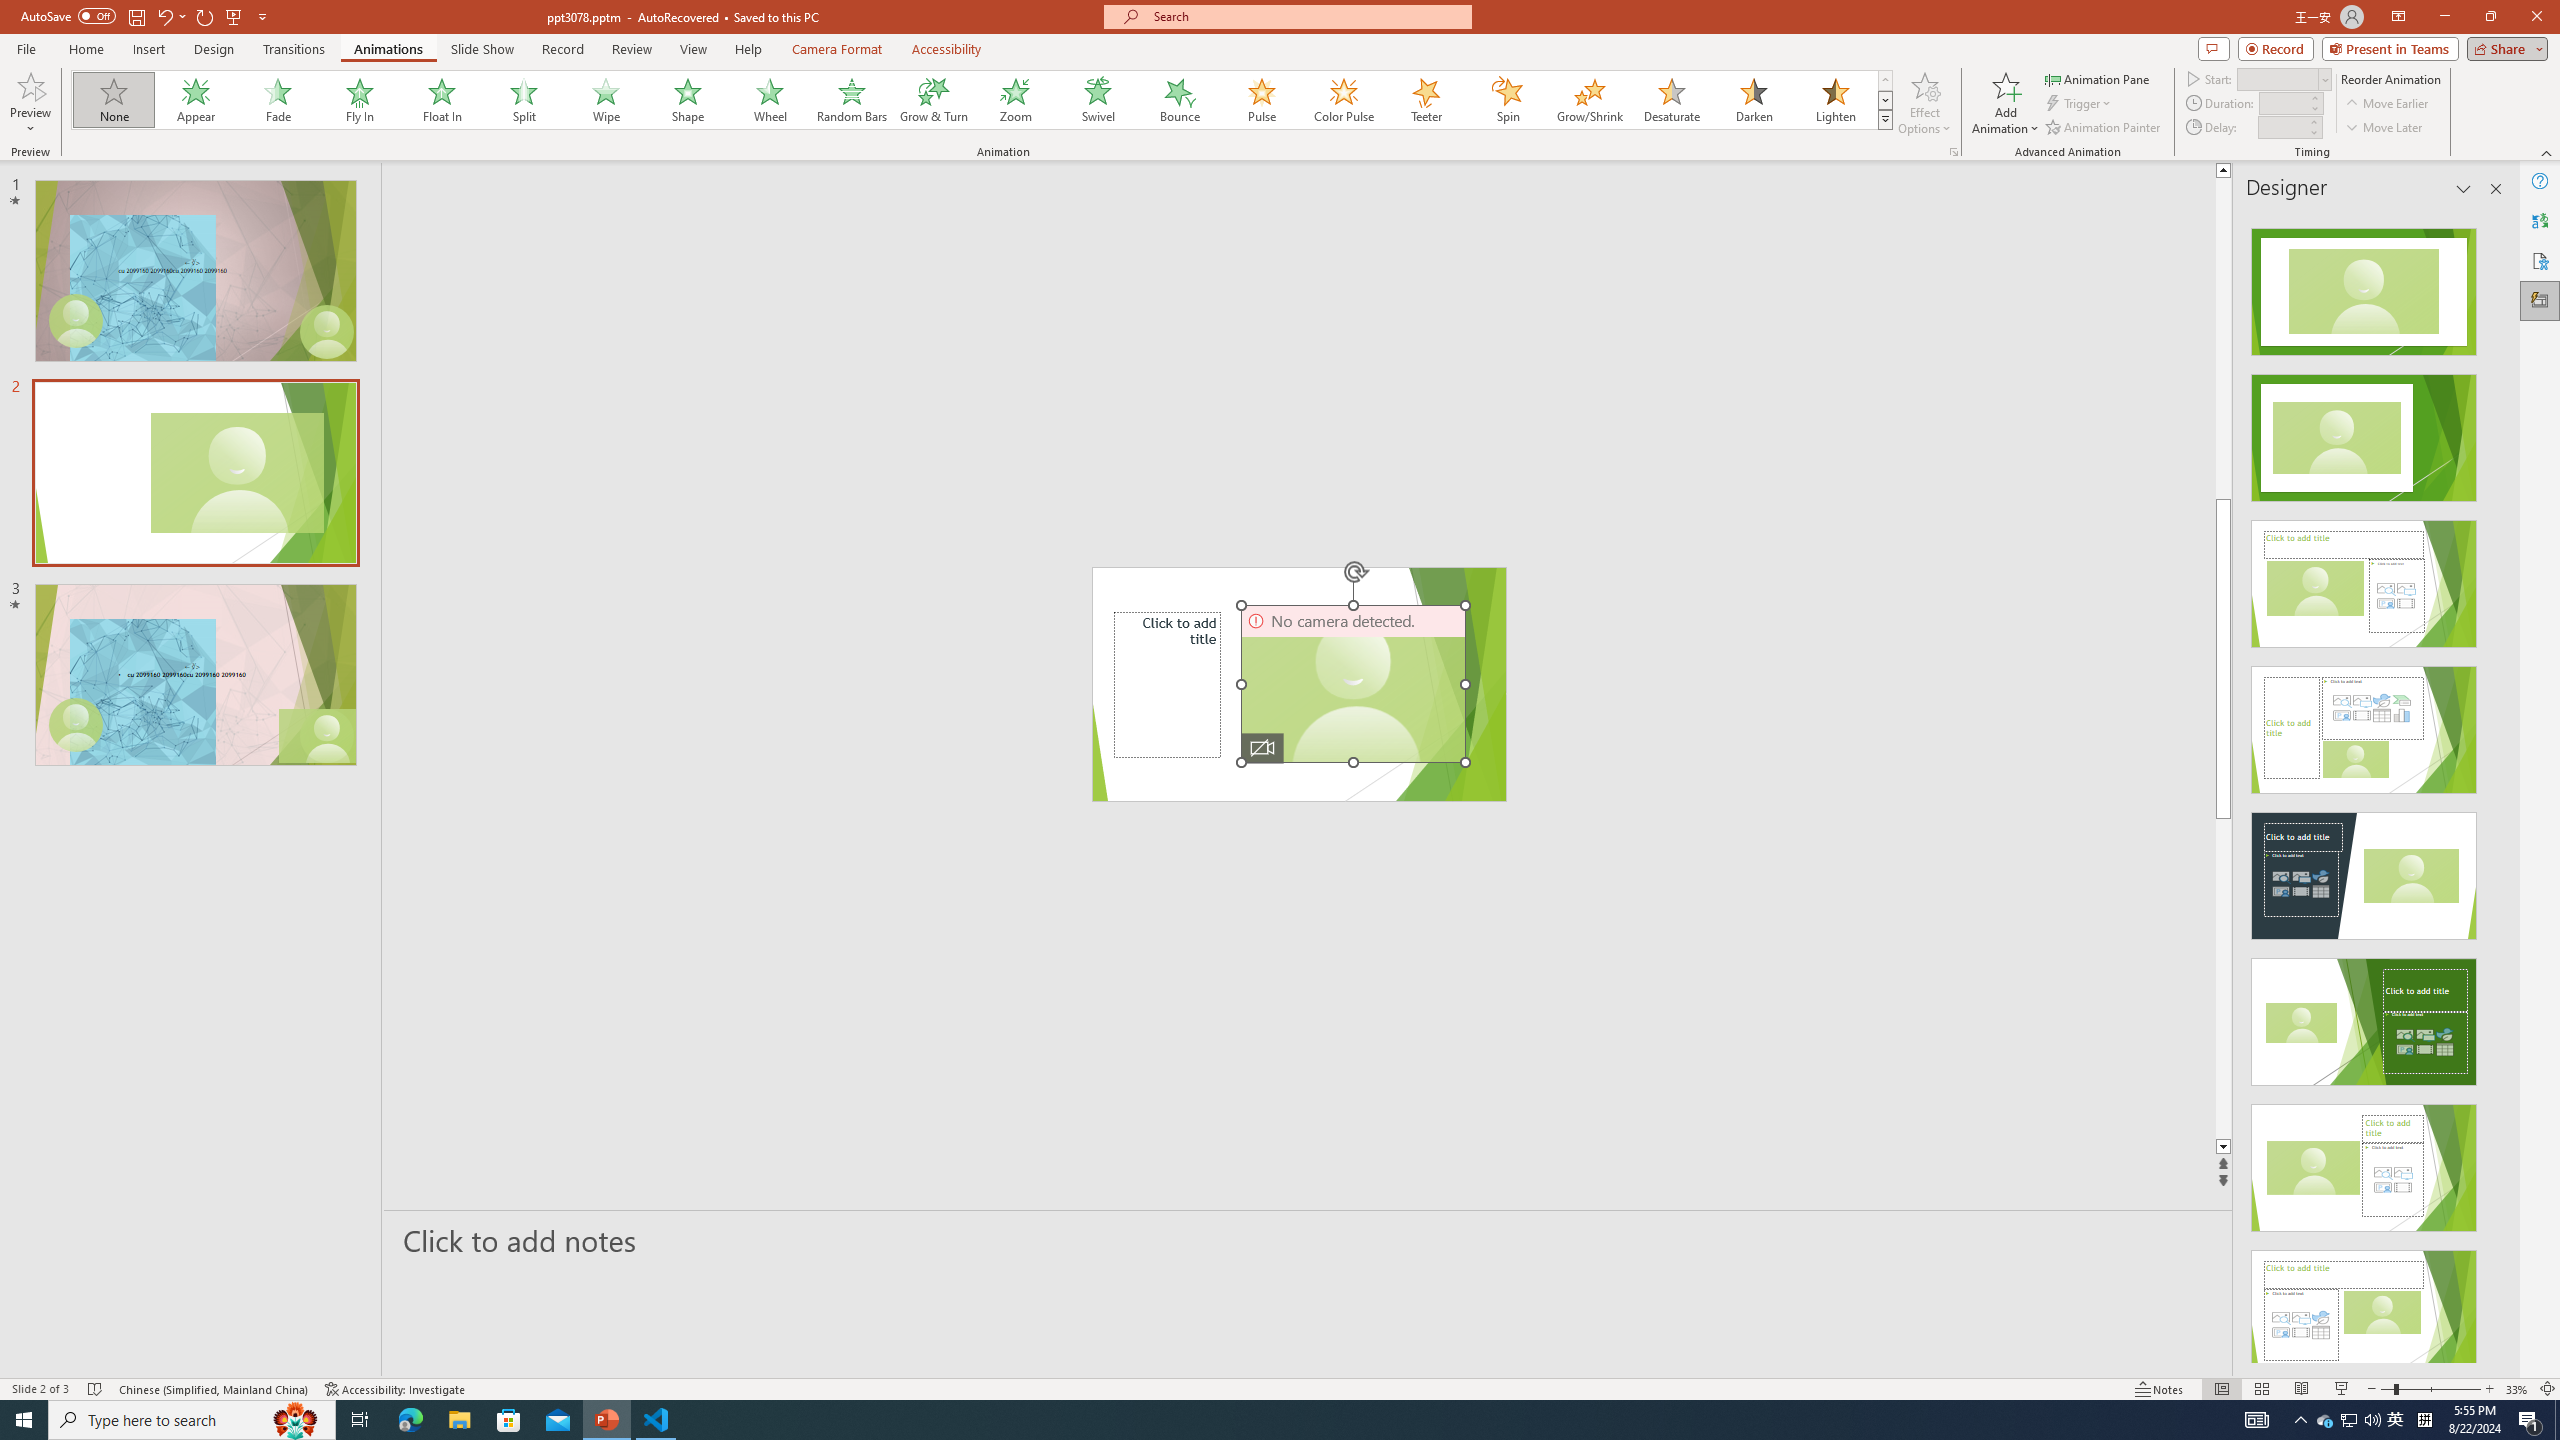  Describe the element at coordinates (2364, 286) in the screenshot. I see `Recommended Design: Design Idea` at that location.